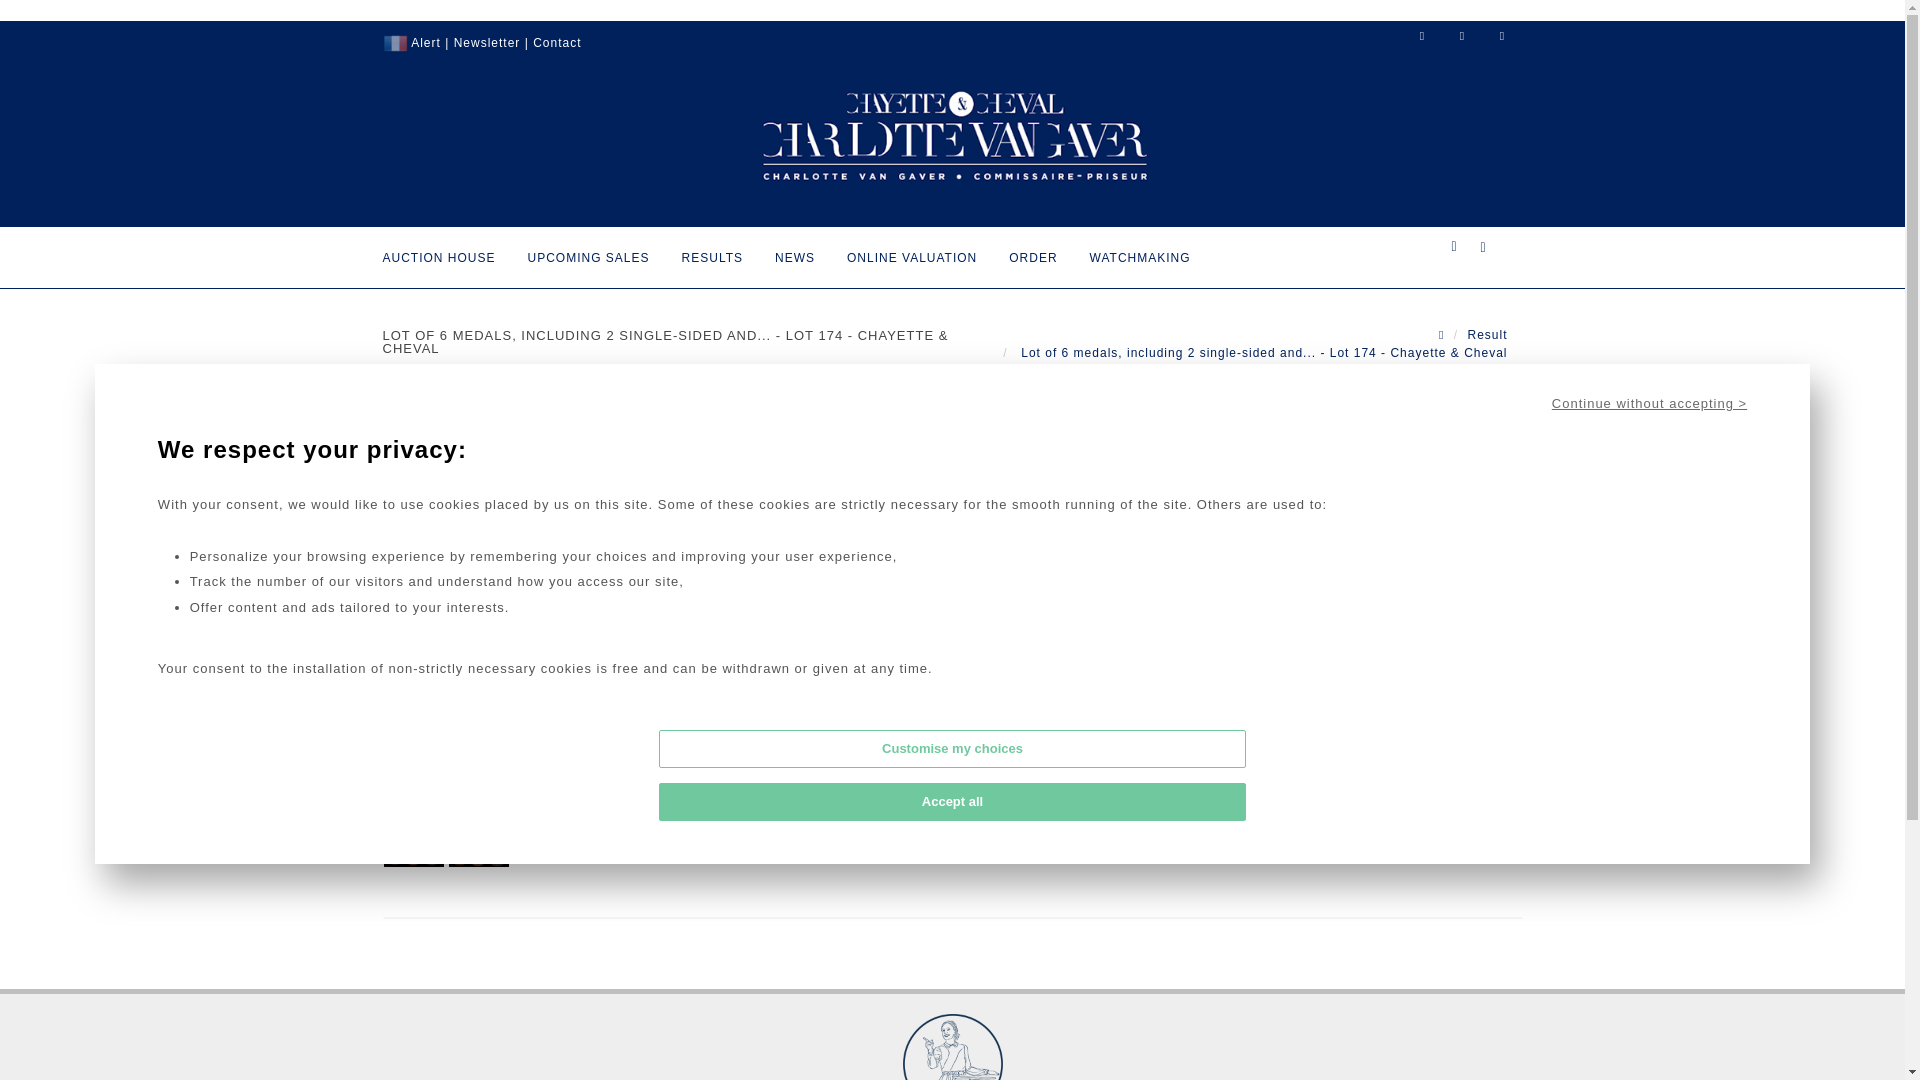 Image resolution: width=1920 pixels, height=1080 pixels. What do you see at coordinates (1032, 252) in the screenshot?
I see `ORDER` at bounding box center [1032, 252].